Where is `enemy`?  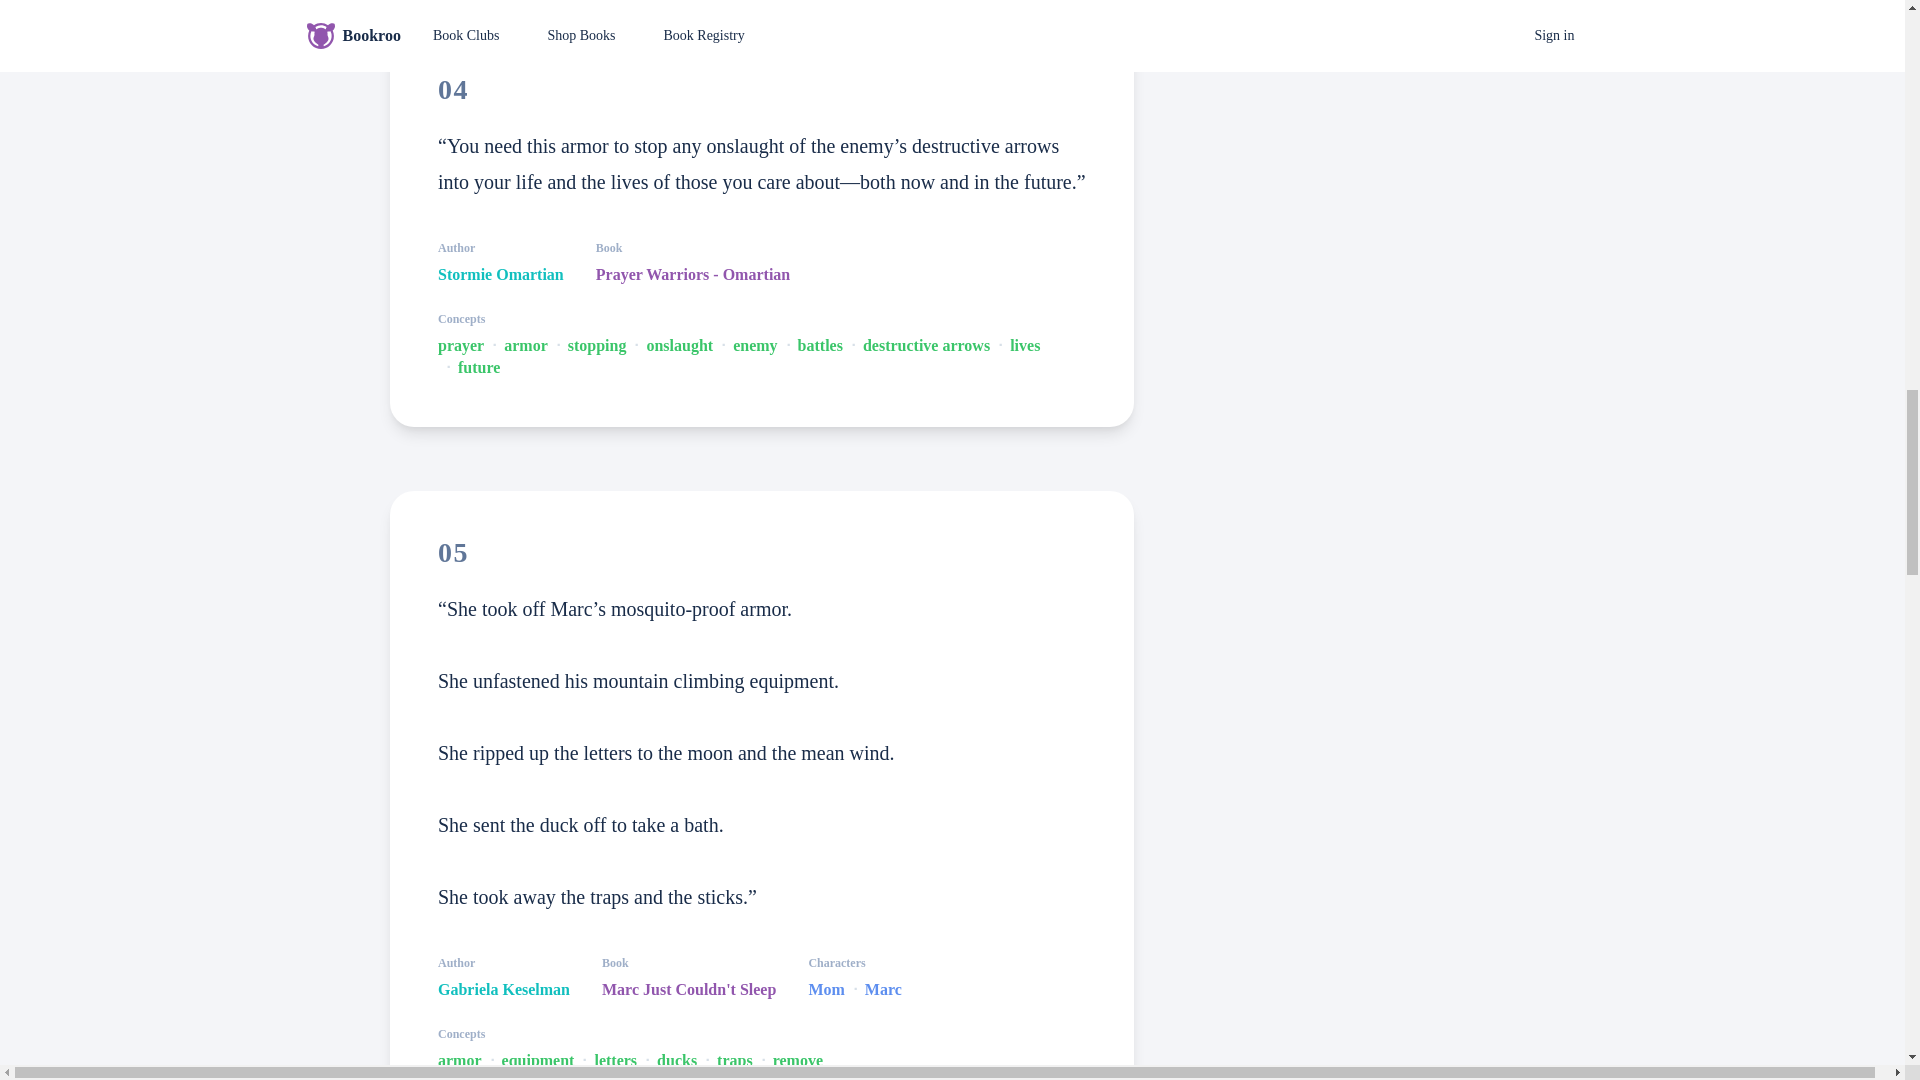
enemy is located at coordinates (755, 346).